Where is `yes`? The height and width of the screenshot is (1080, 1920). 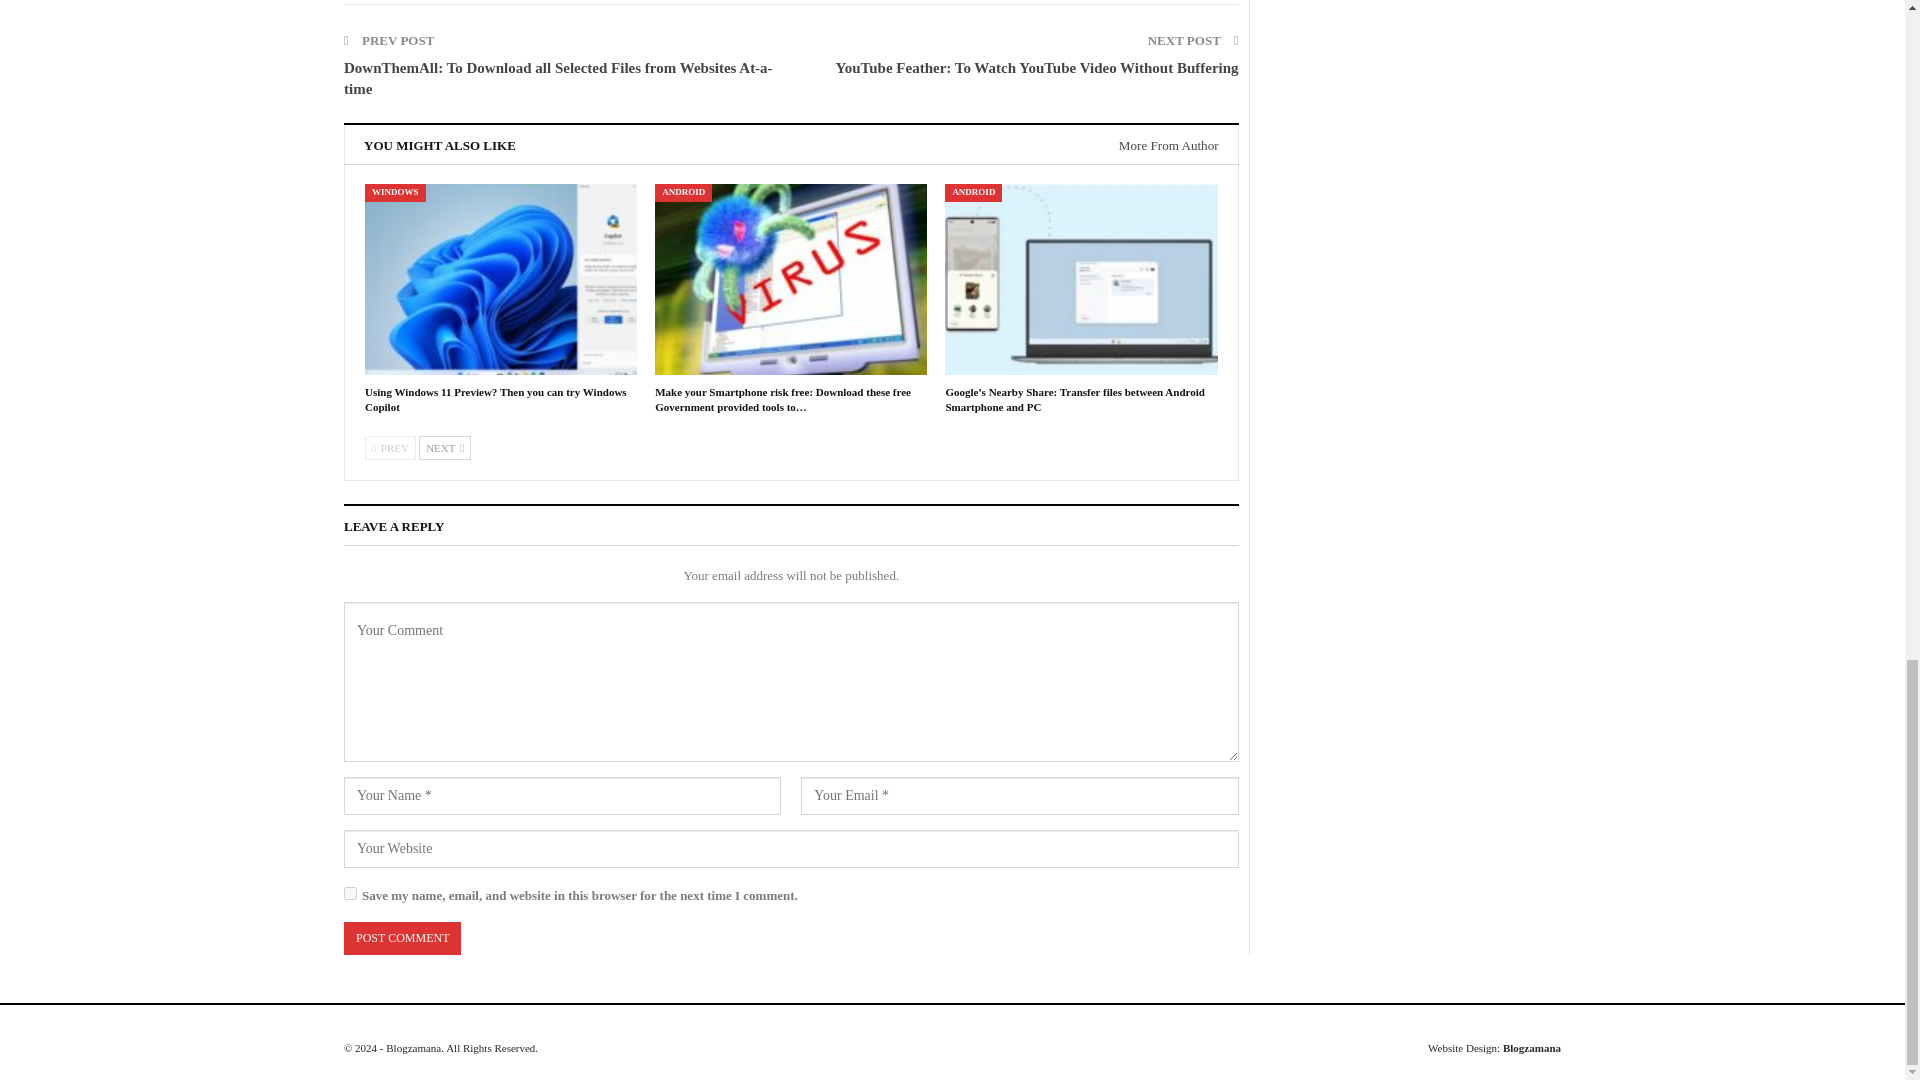
yes is located at coordinates (350, 892).